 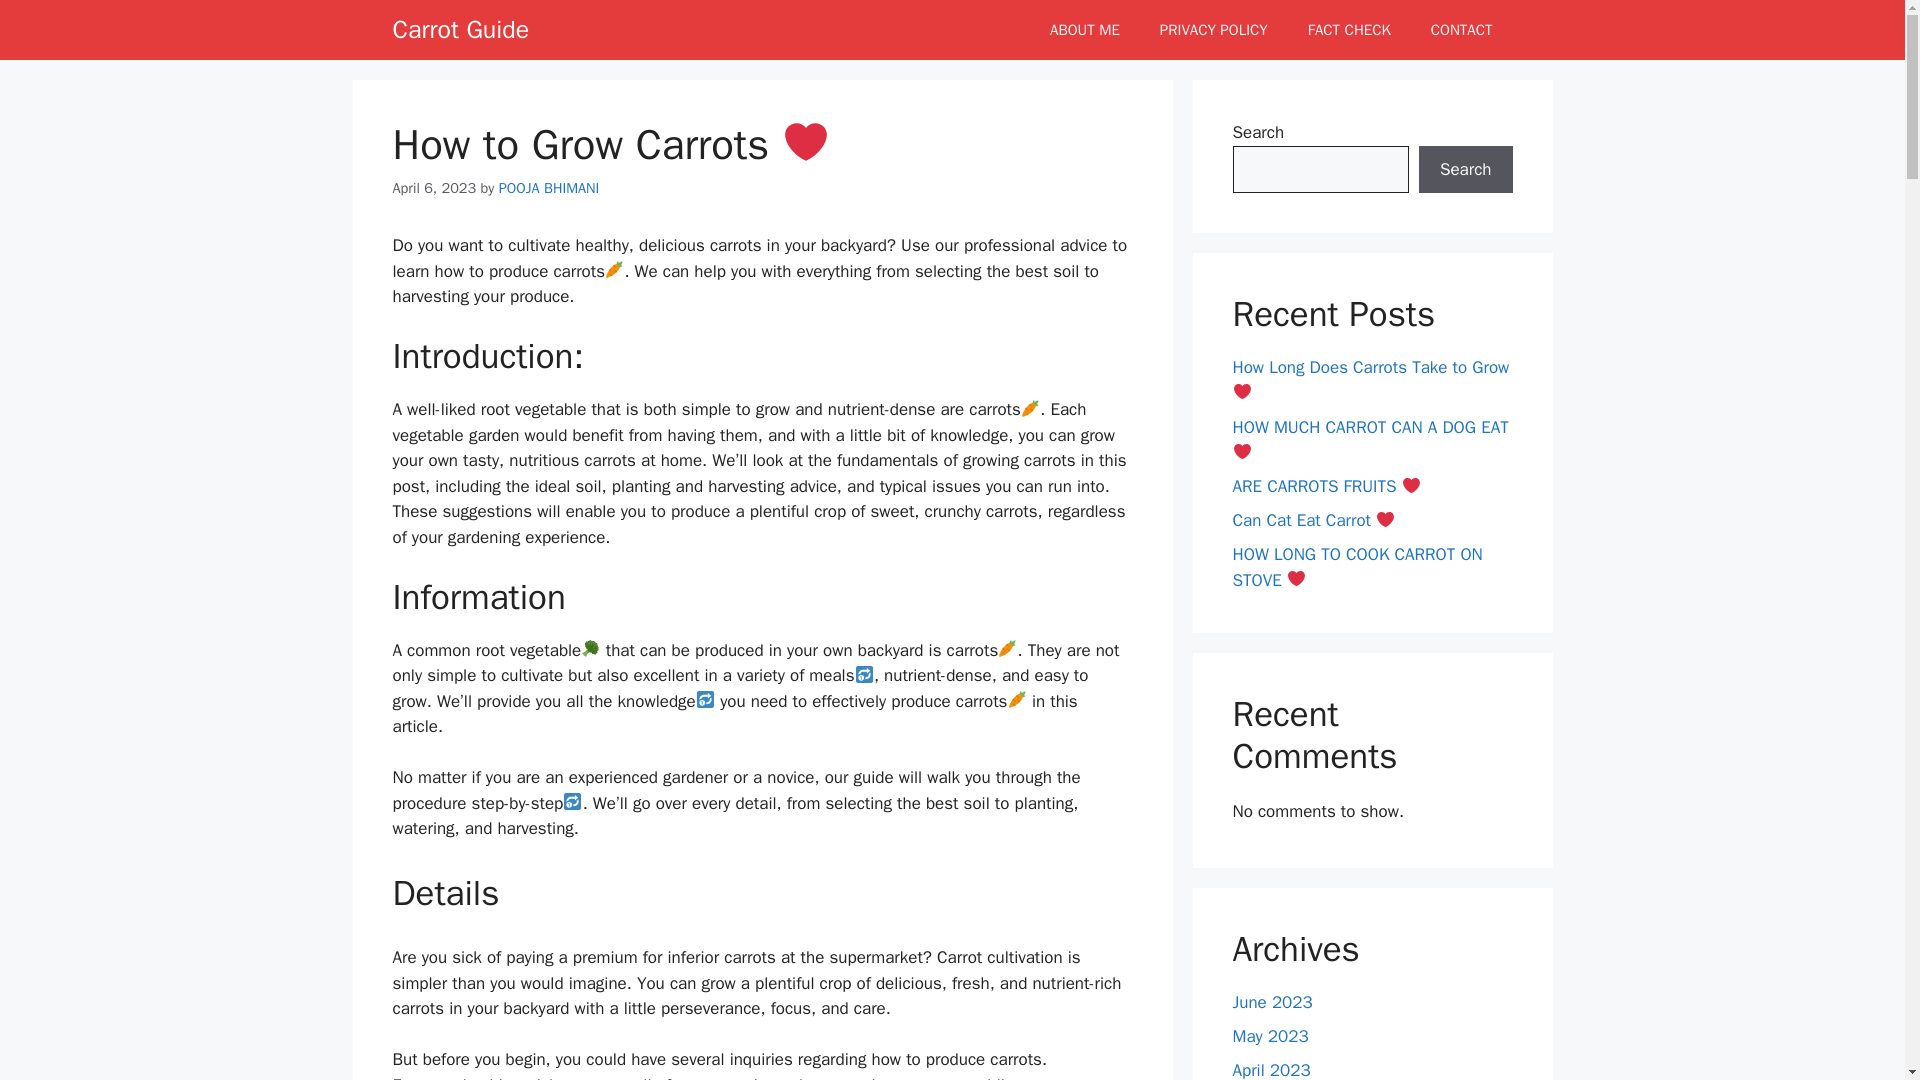 I want to click on View all posts by POOJA BHIMANI, so click(x=549, y=188).